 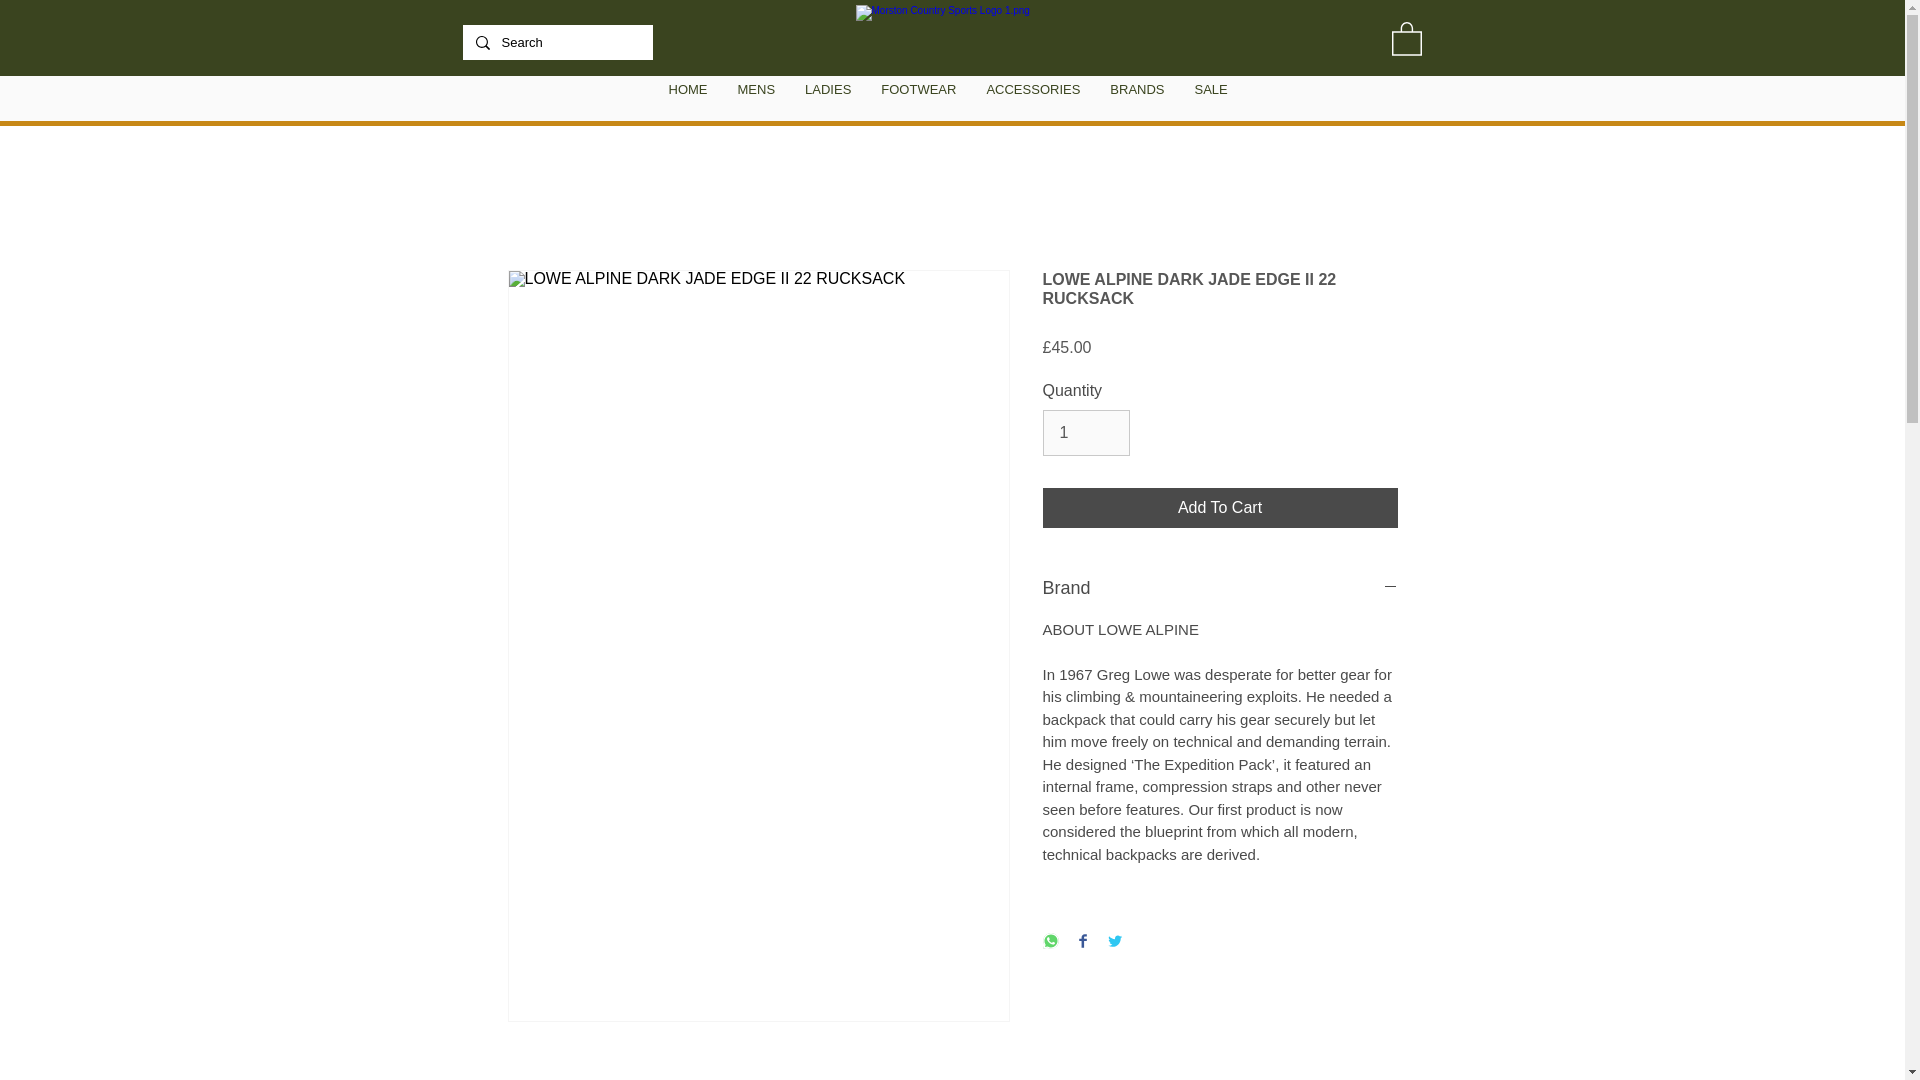 What do you see at coordinates (1085, 432) in the screenshot?
I see `1` at bounding box center [1085, 432].